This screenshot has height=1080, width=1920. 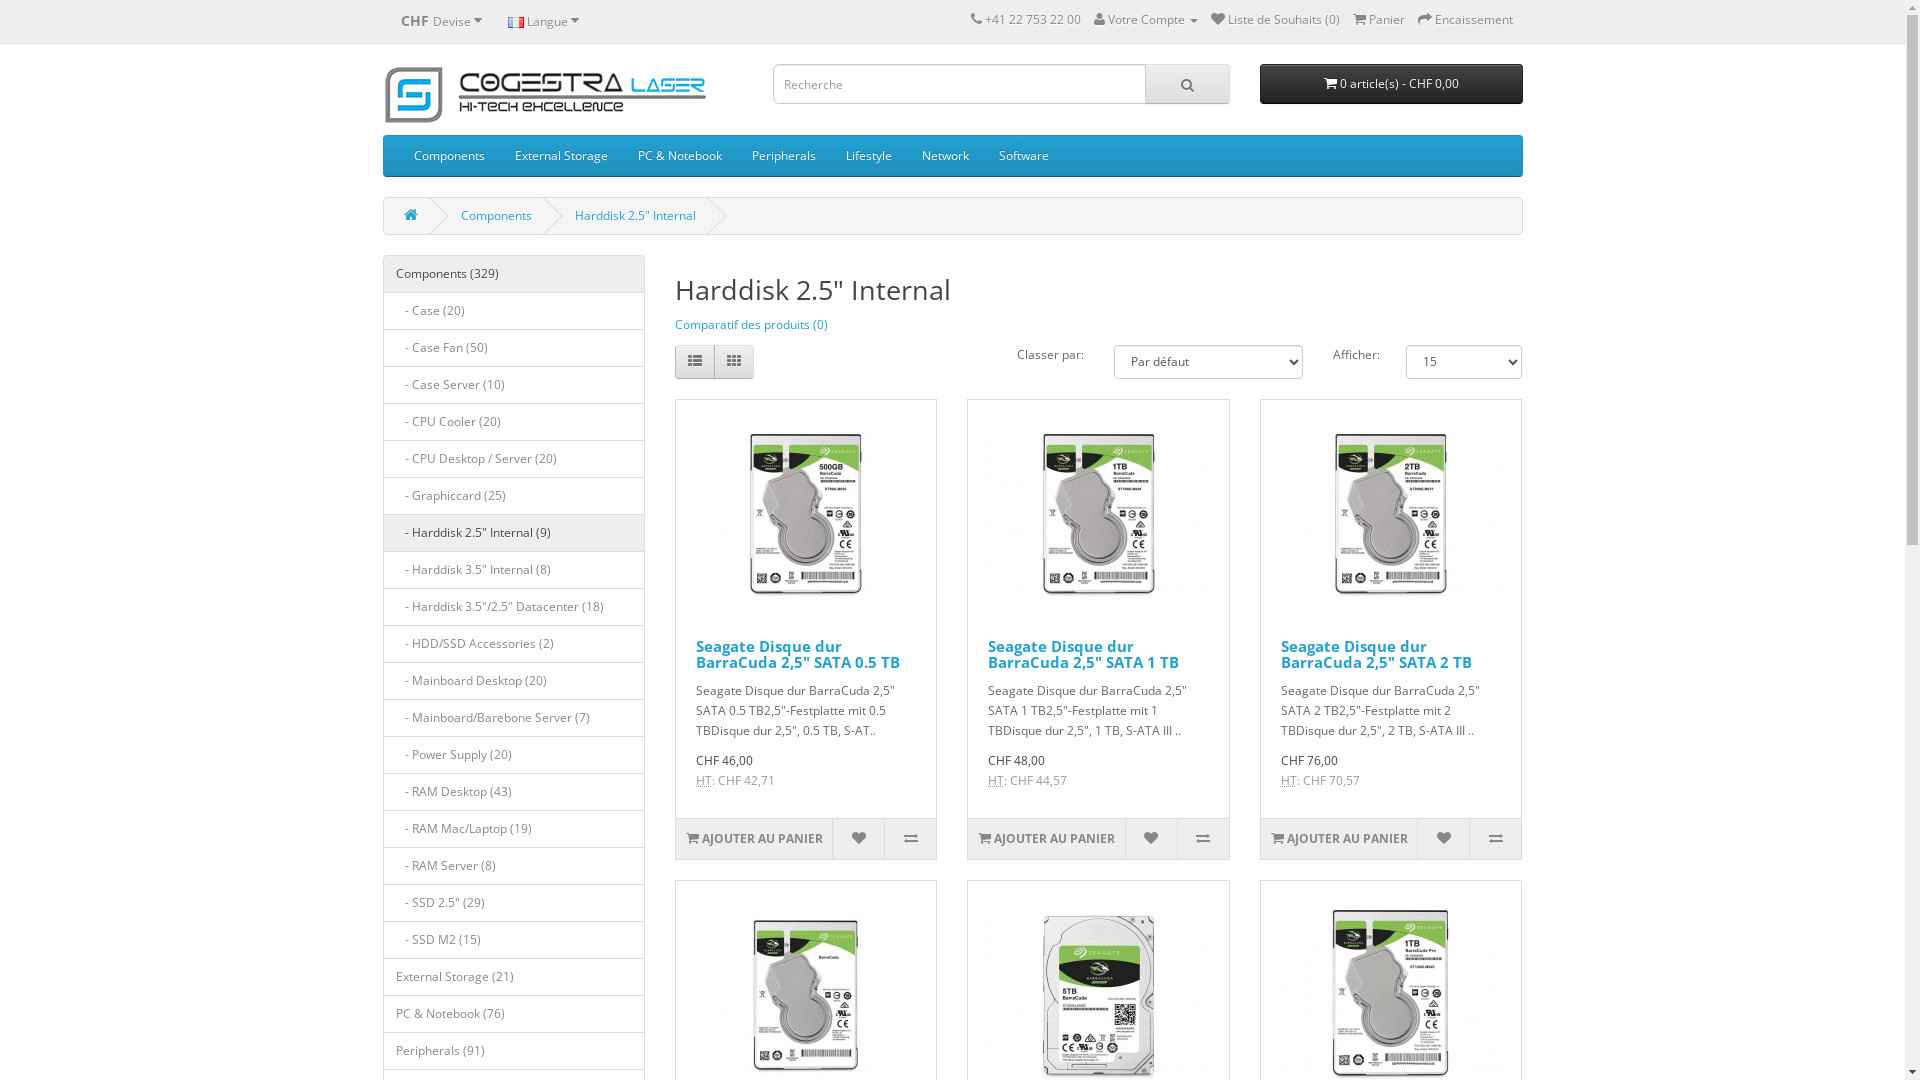 I want to click on    - RAM Server (8), so click(x=514, y=866).